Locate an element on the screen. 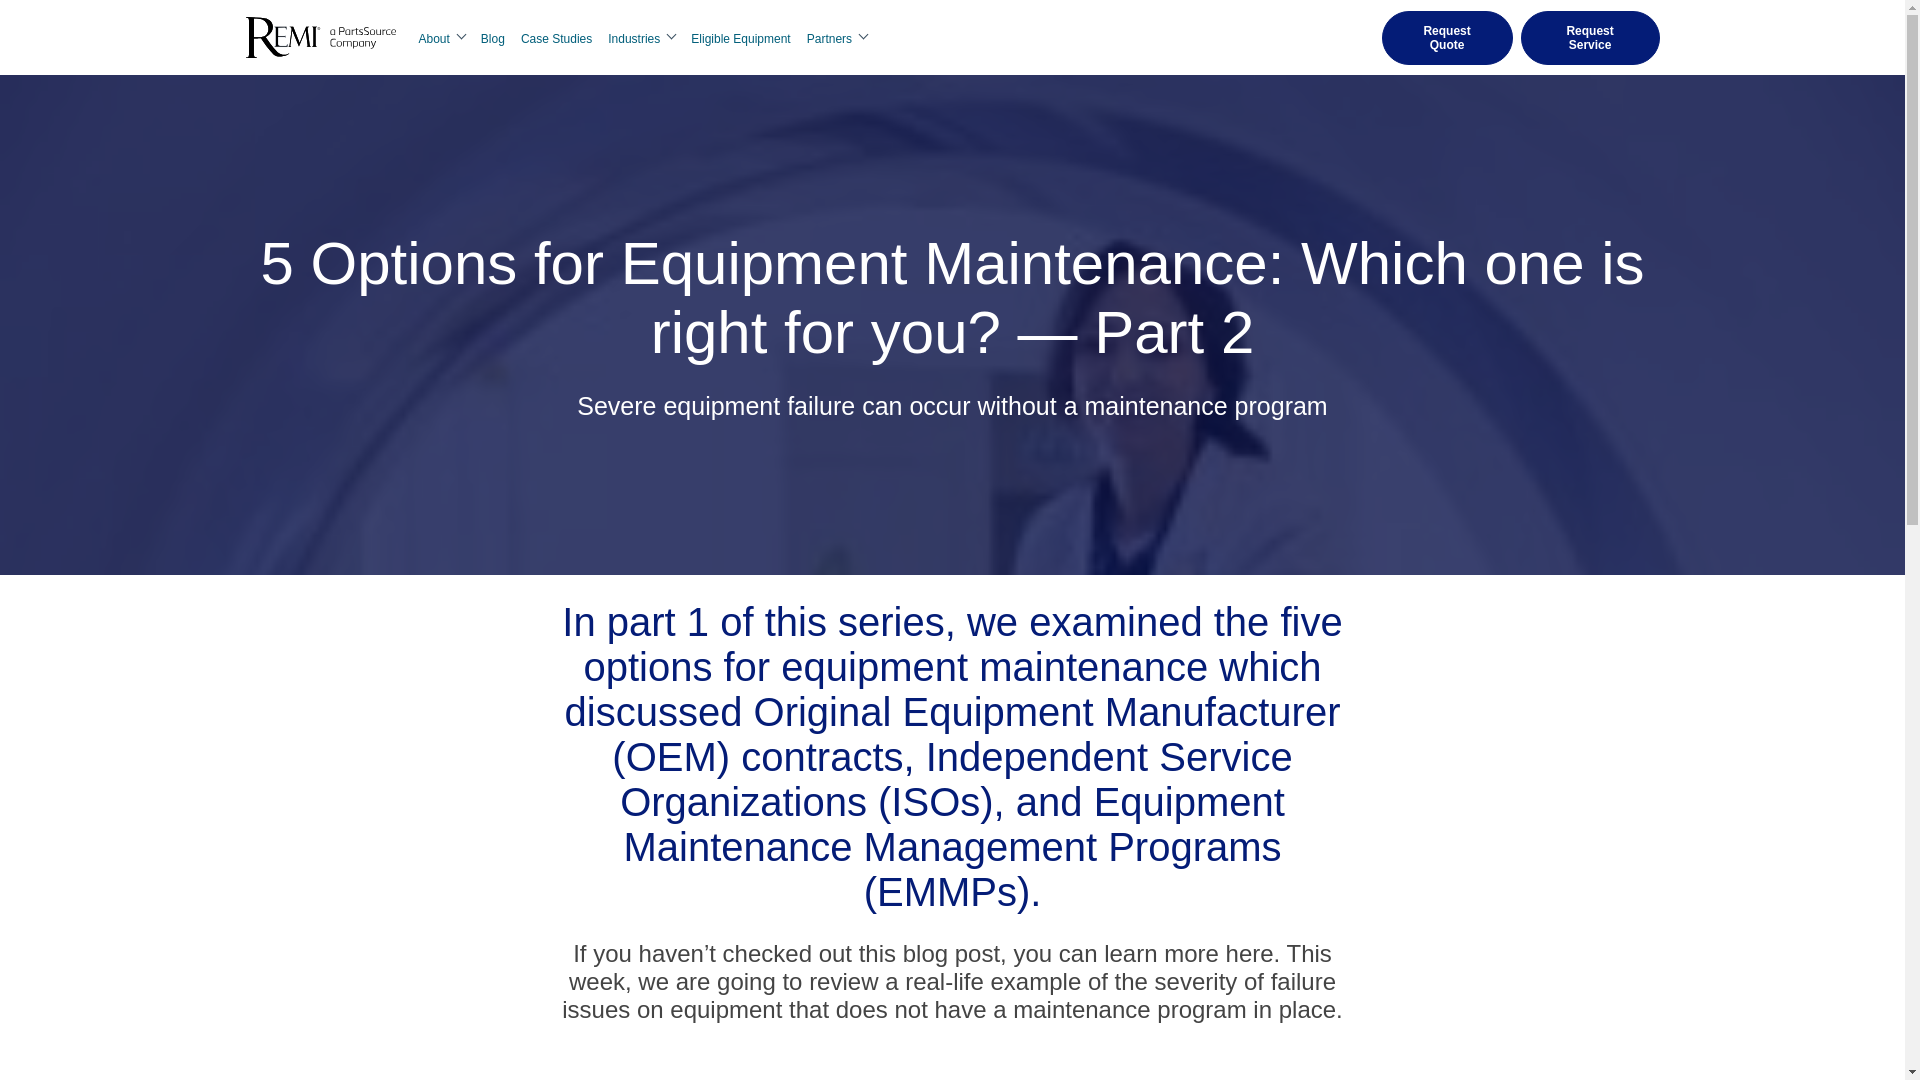 The width and height of the screenshot is (1920, 1080). Industries is located at coordinates (642, 39).